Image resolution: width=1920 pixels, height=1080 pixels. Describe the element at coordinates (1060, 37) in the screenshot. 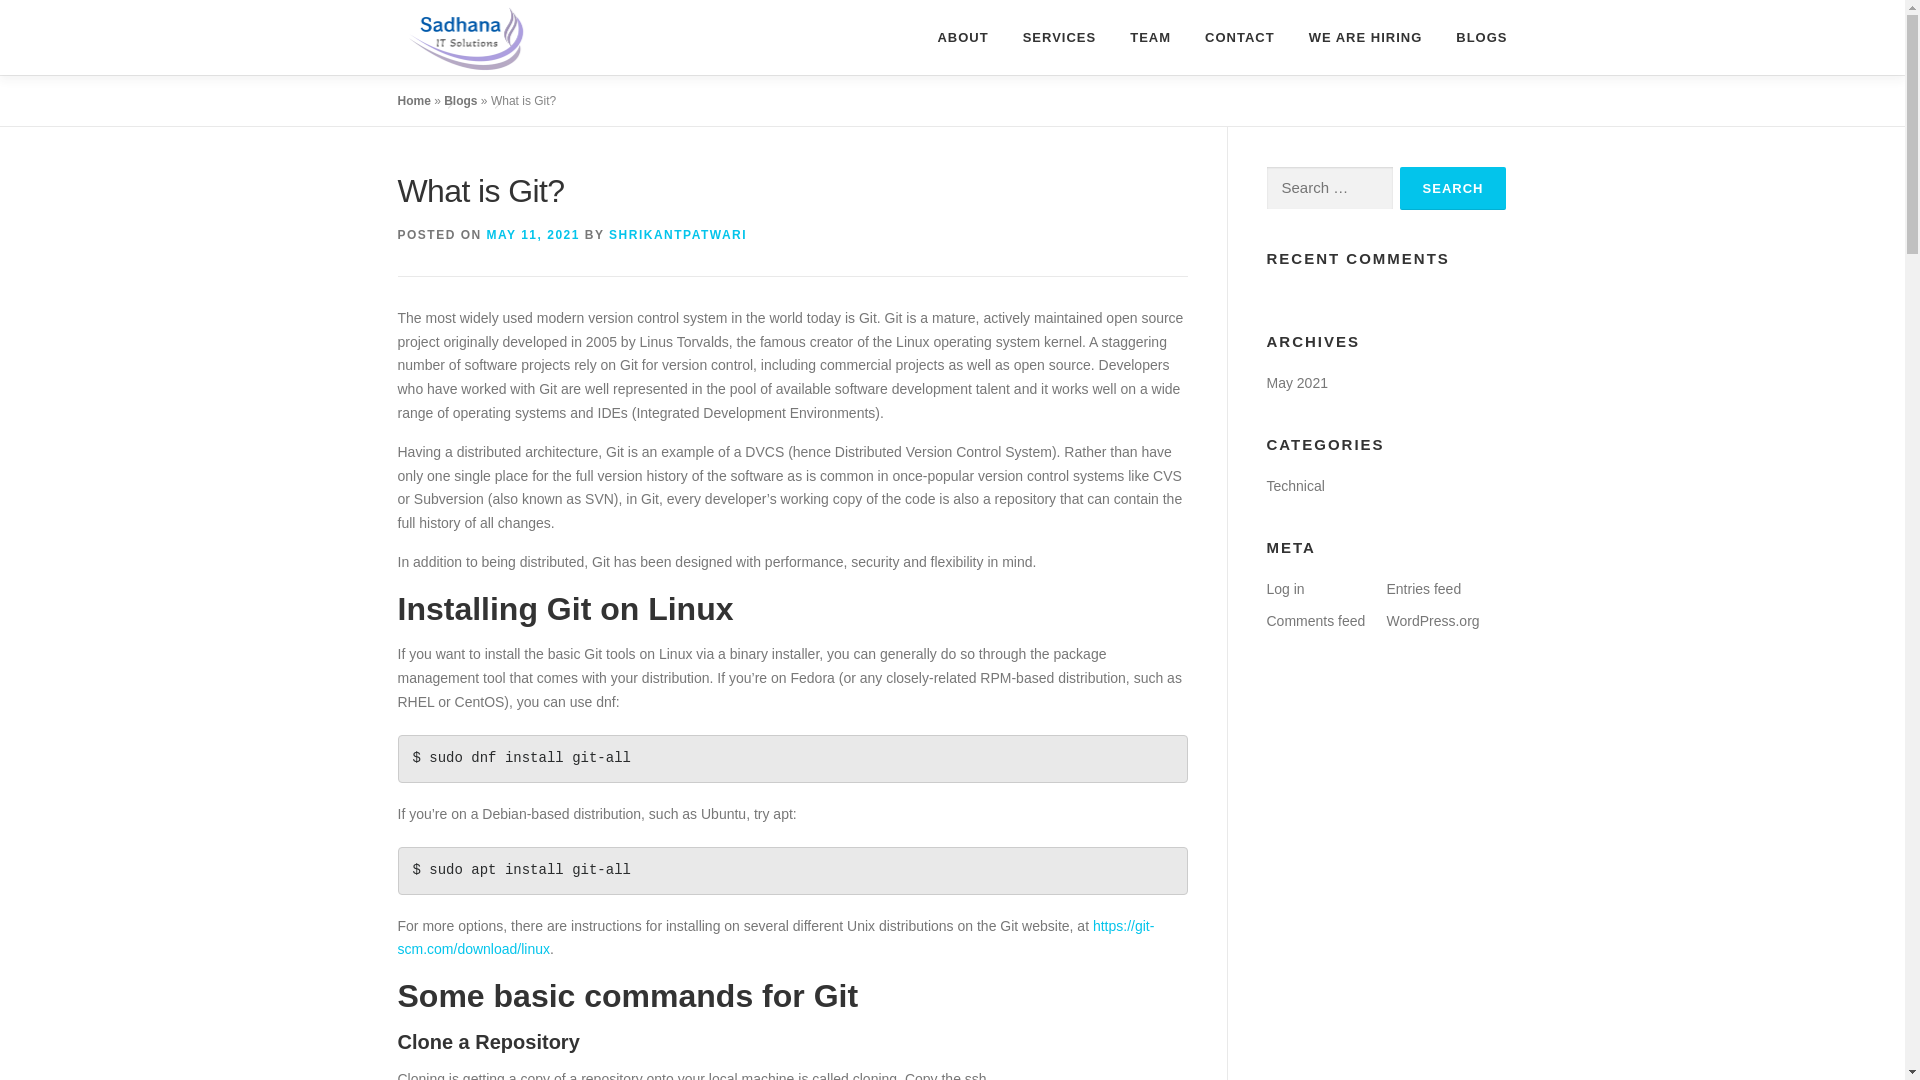

I see `SERVICES` at that location.